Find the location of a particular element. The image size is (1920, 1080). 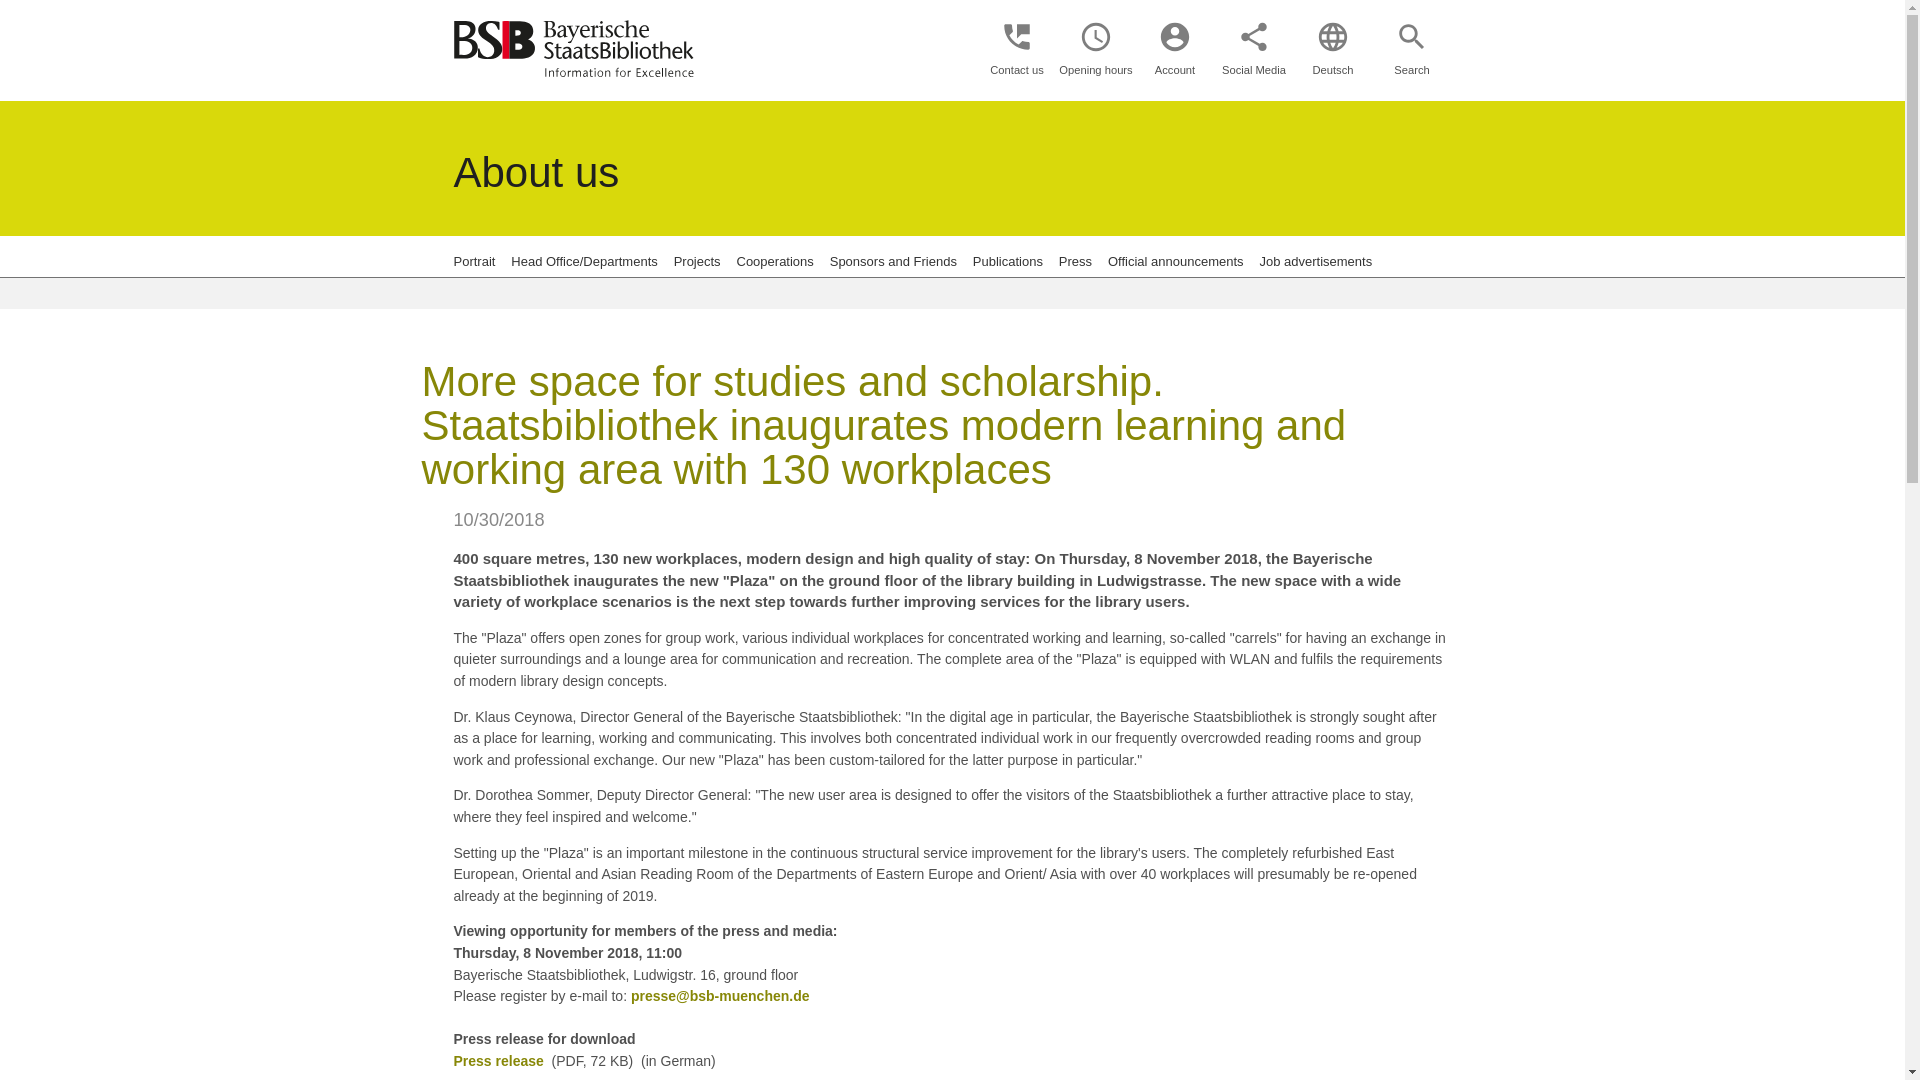

Official announcements is located at coordinates (1176, 260).